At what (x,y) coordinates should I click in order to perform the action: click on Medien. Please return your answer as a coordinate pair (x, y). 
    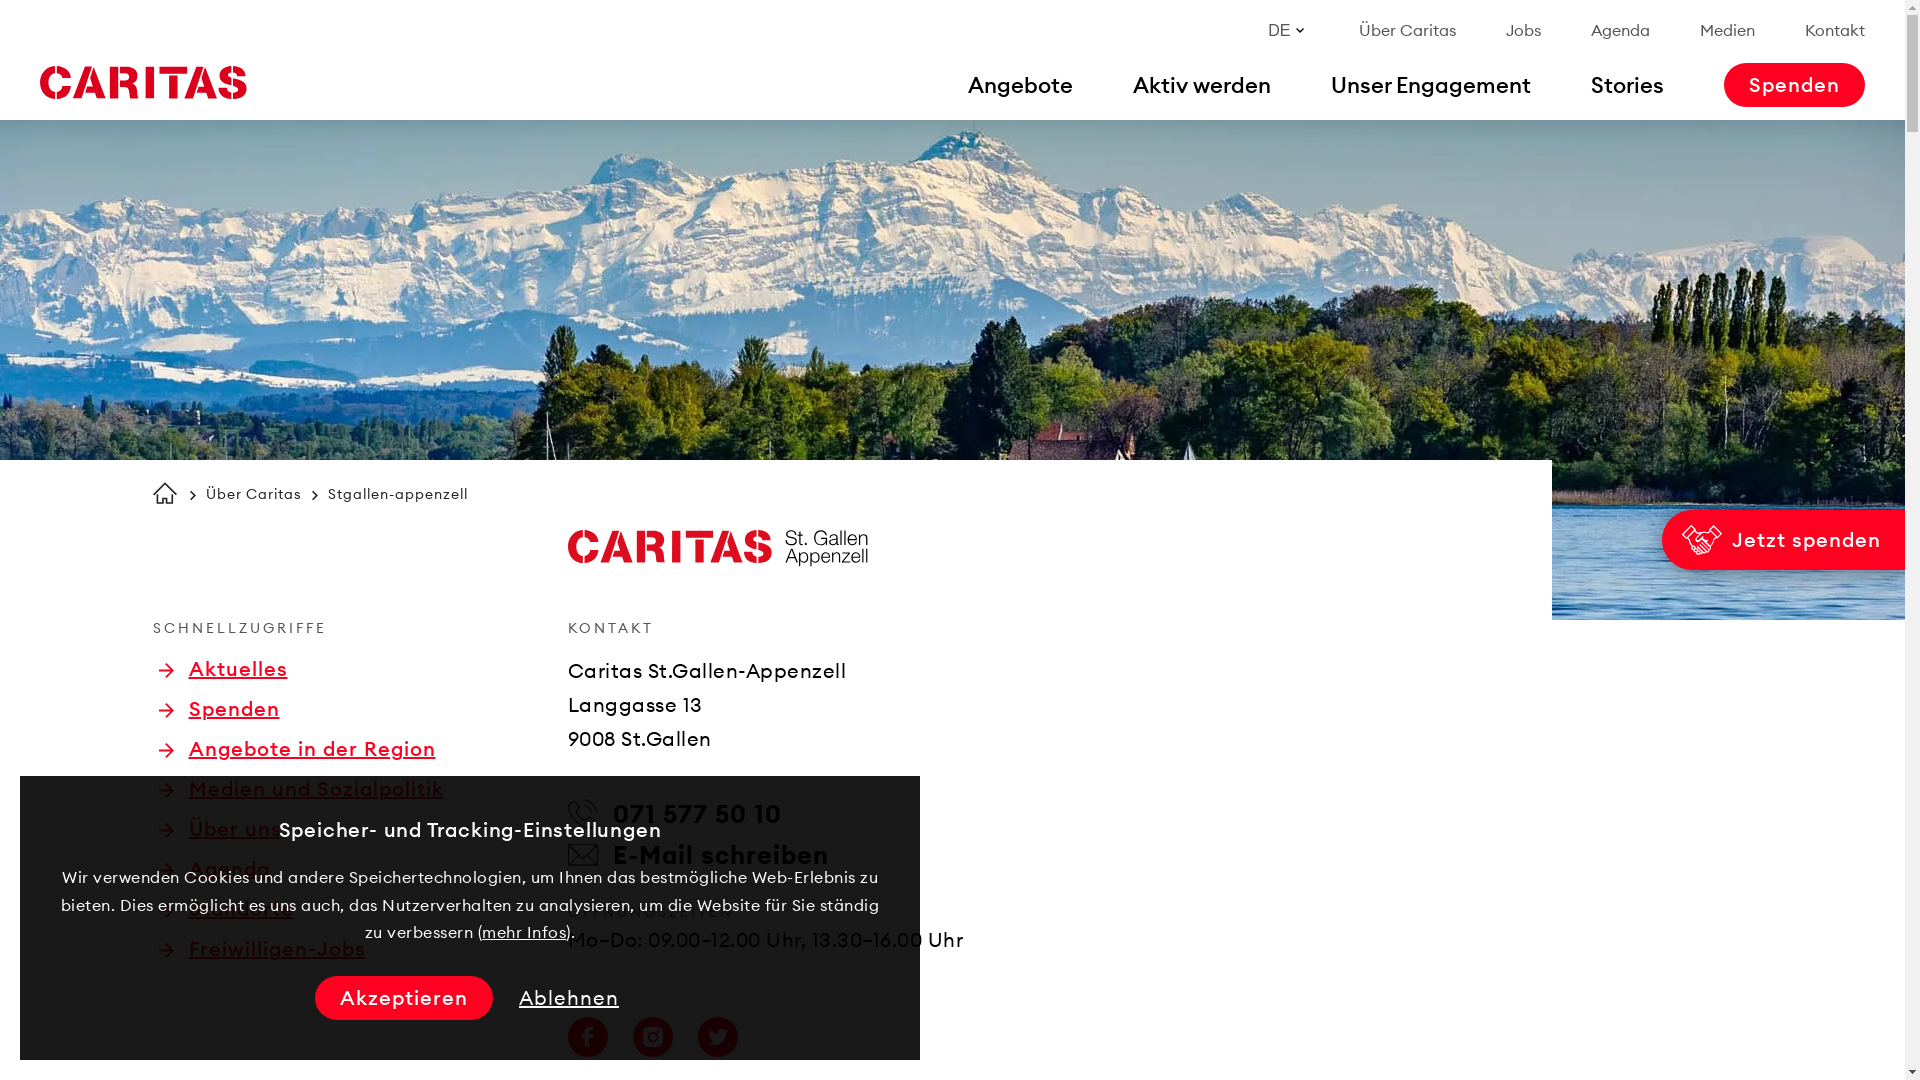
    Looking at the image, I should click on (1728, 30).